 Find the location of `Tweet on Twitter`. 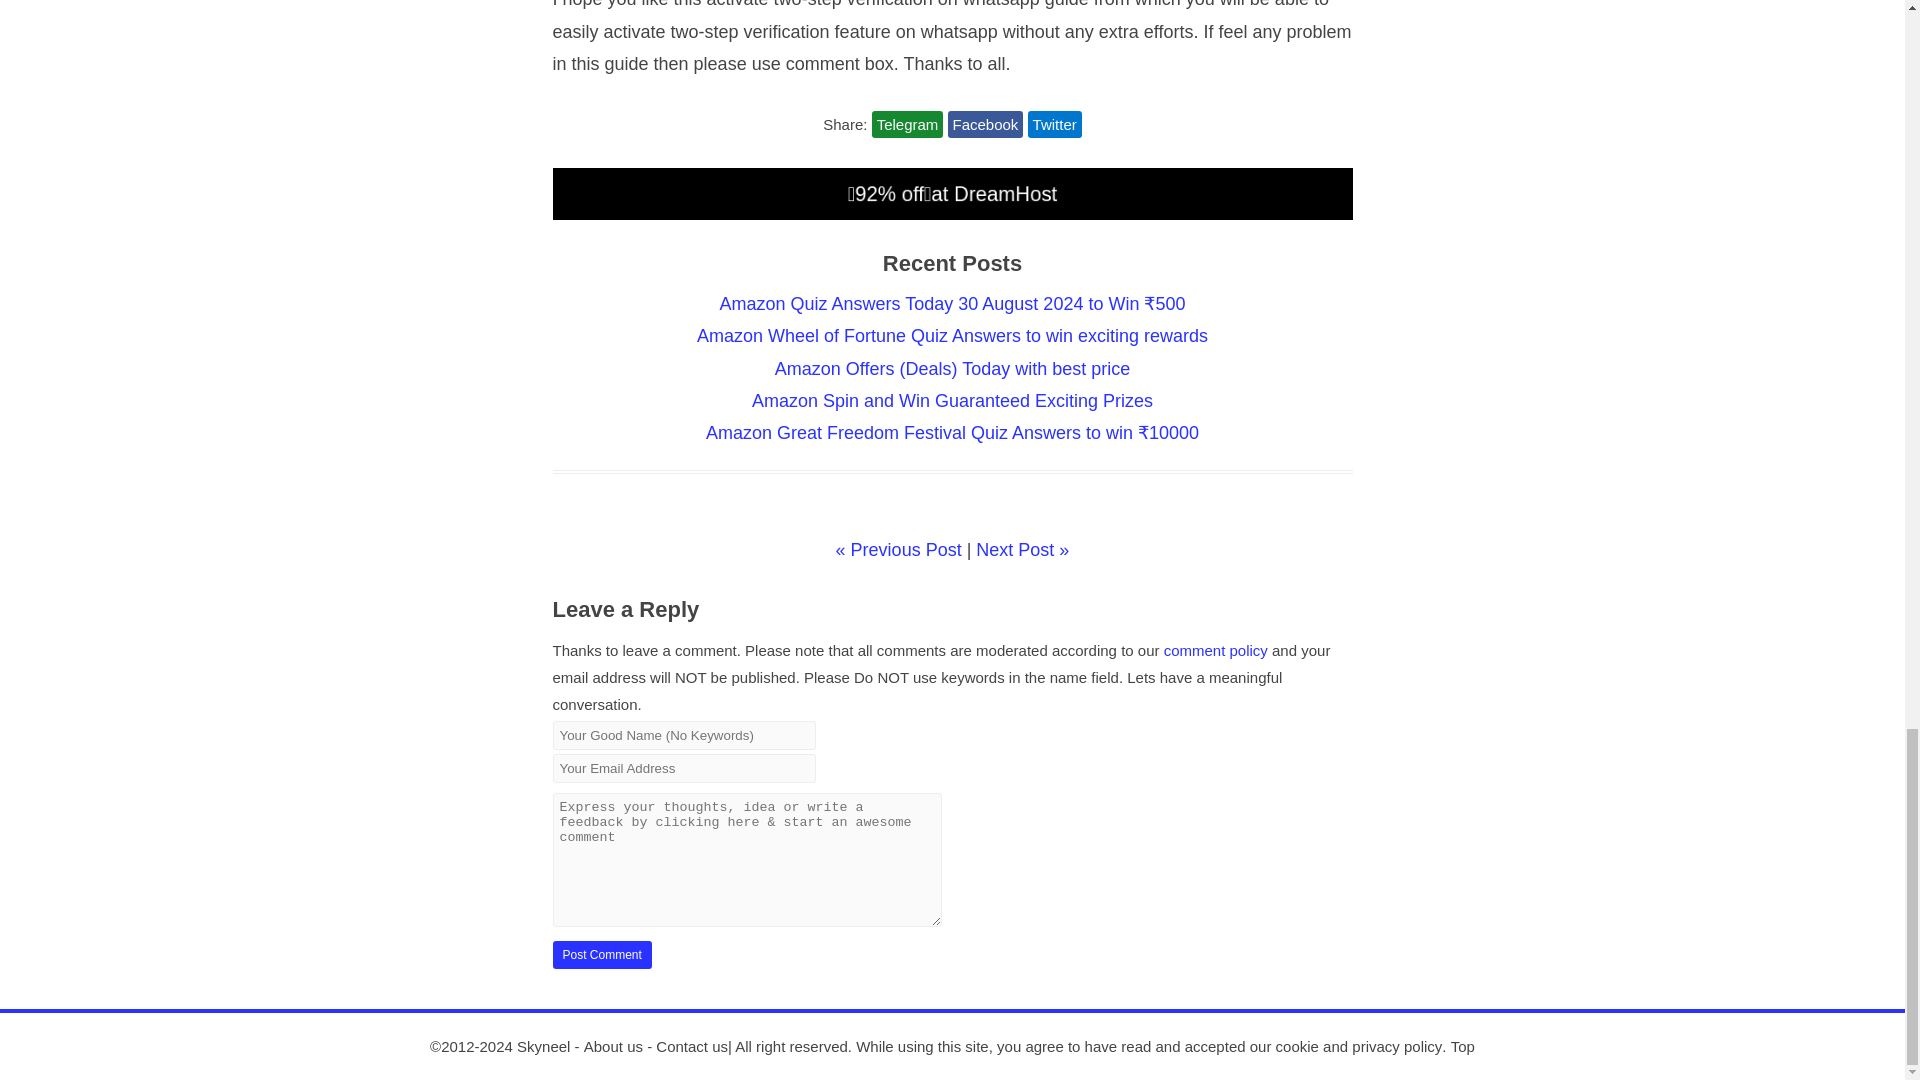

Tweet on Twitter is located at coordinates (1054, 124).